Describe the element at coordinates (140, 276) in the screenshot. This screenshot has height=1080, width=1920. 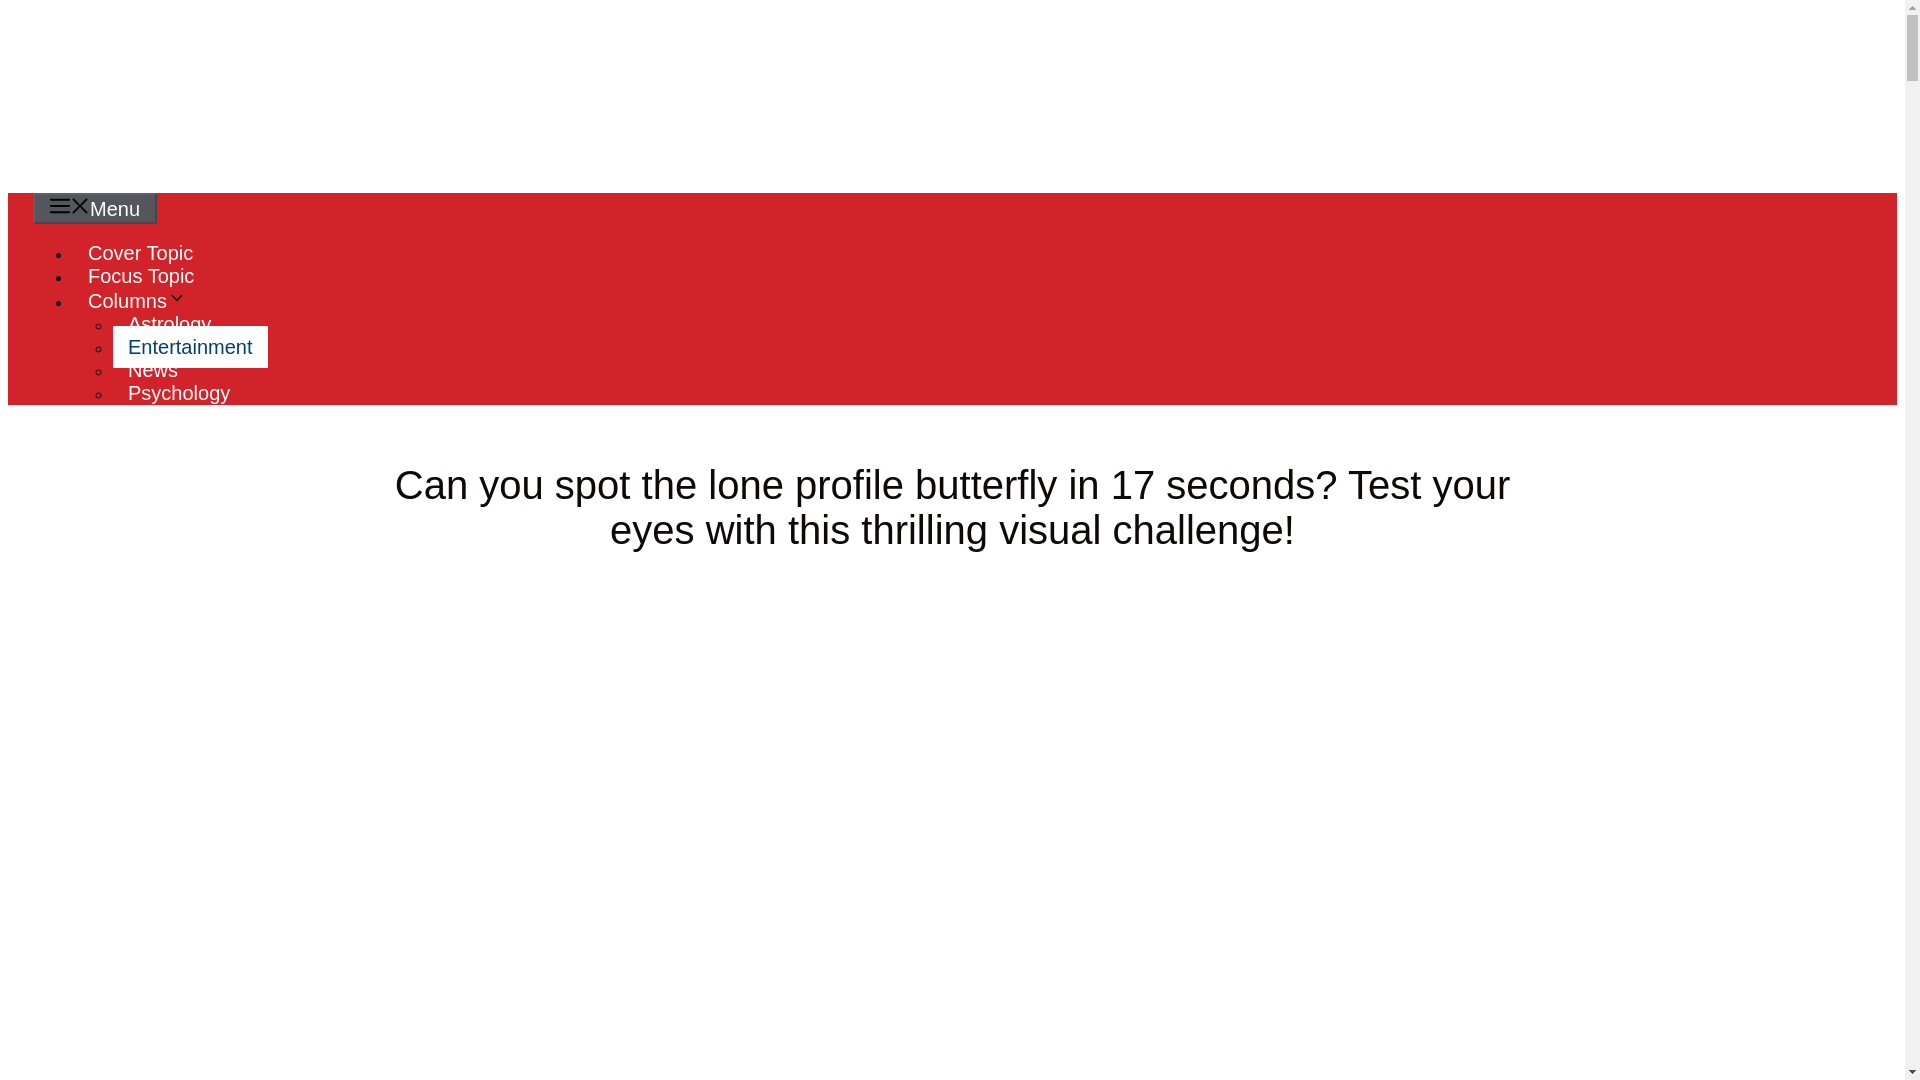
I see `Focus Topic` at that location.